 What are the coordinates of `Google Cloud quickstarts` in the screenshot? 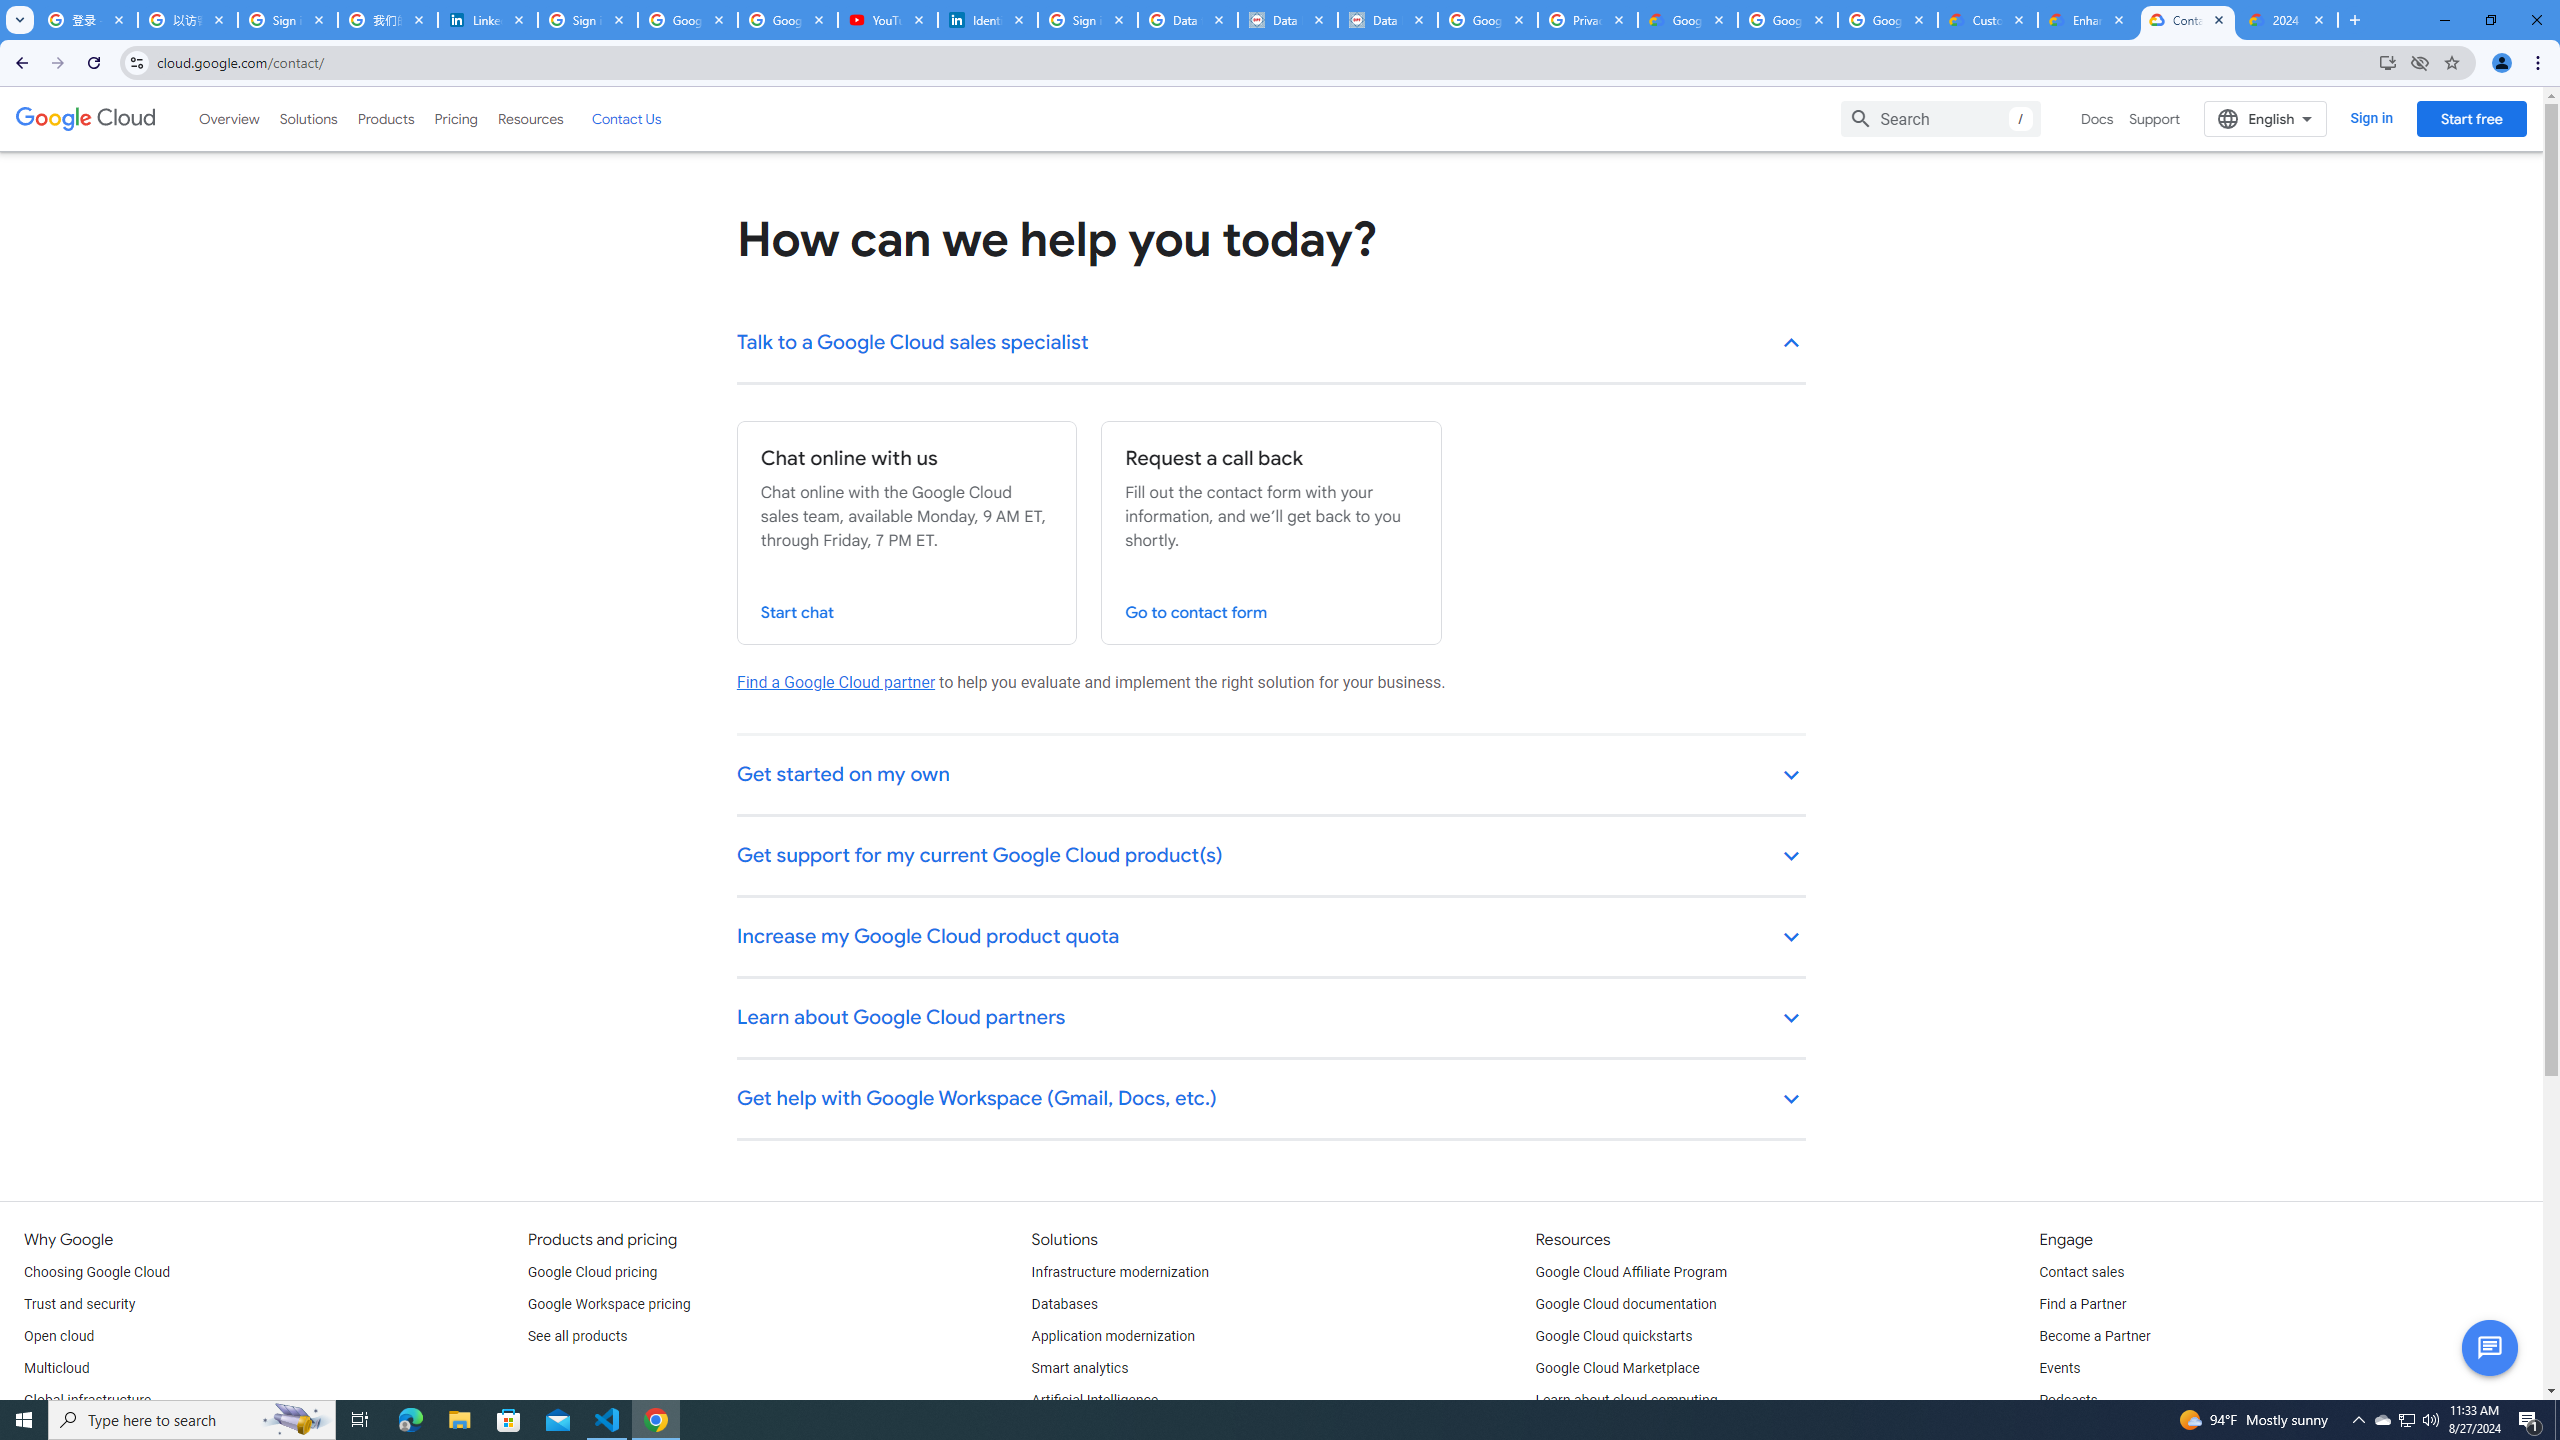 It's located at (1614, 1336).